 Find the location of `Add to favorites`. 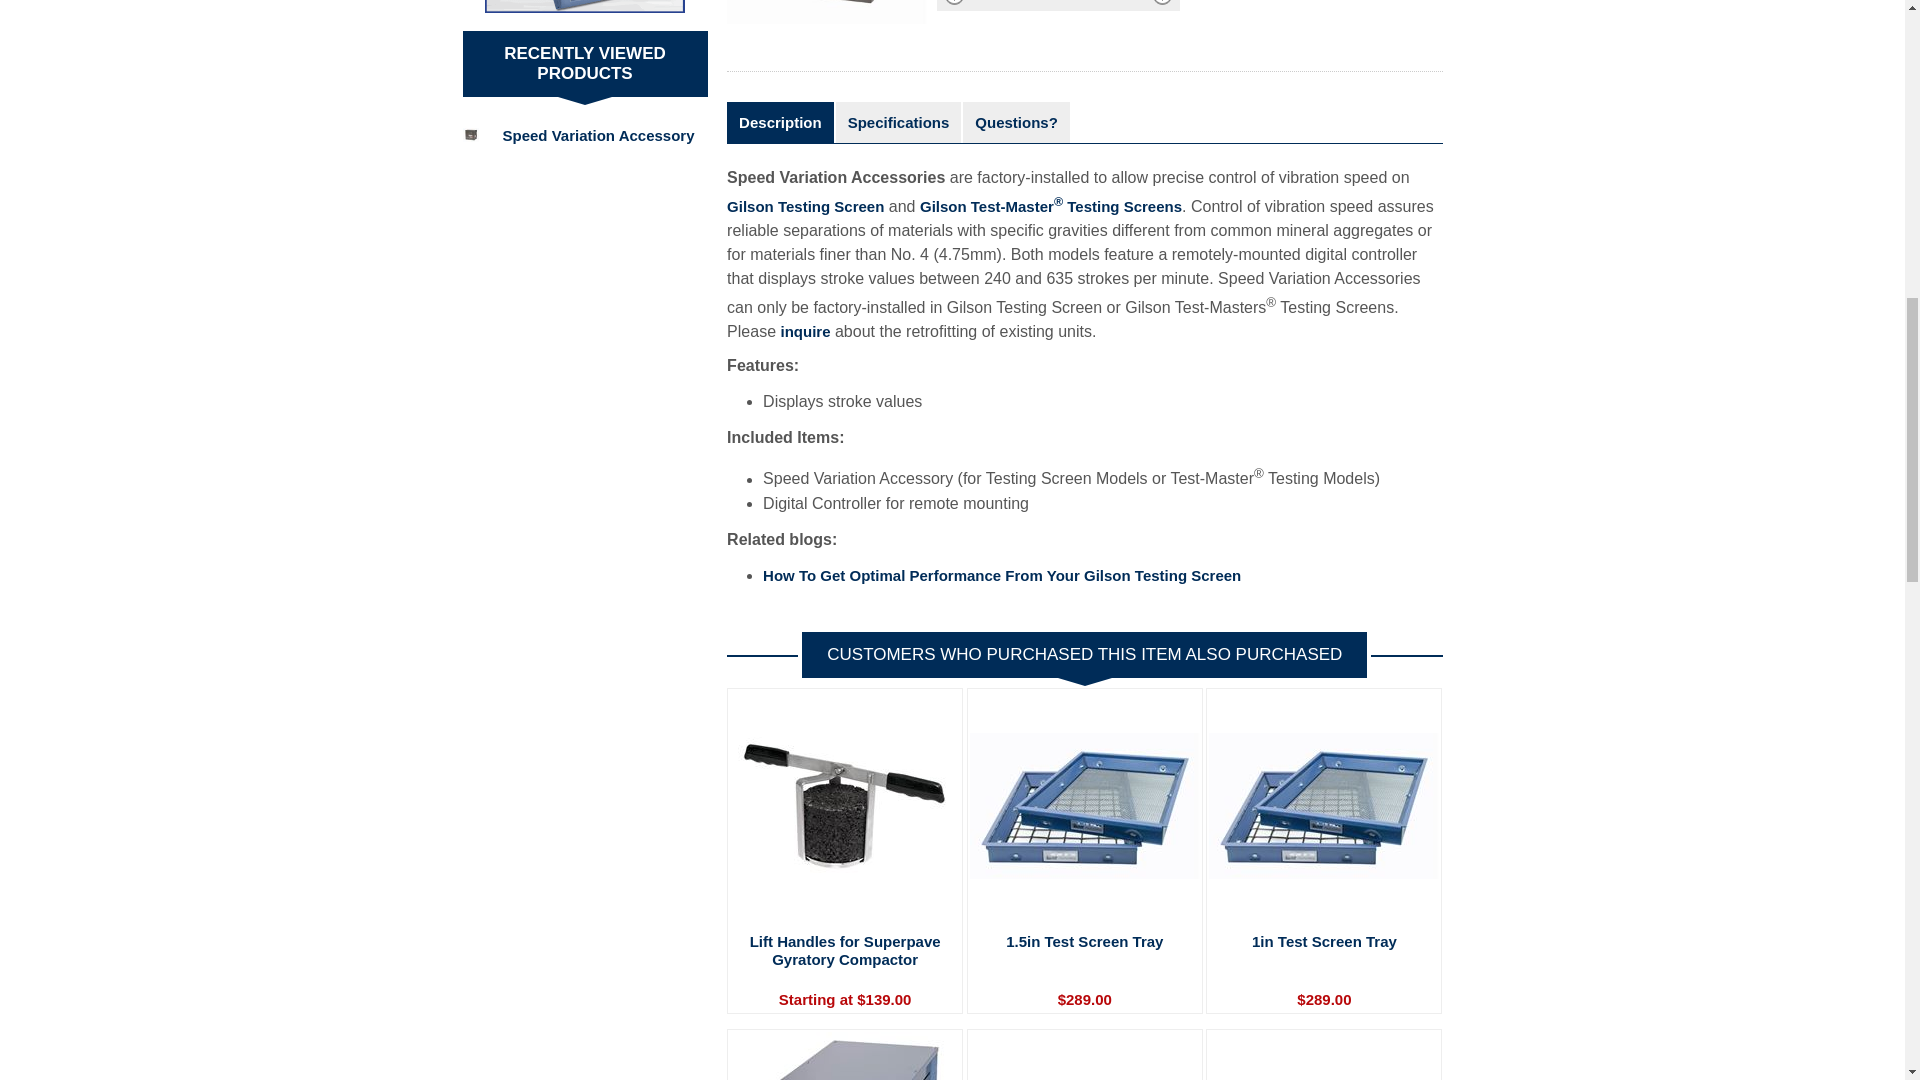

Add to favorites is located at coordinates (1058, 5).